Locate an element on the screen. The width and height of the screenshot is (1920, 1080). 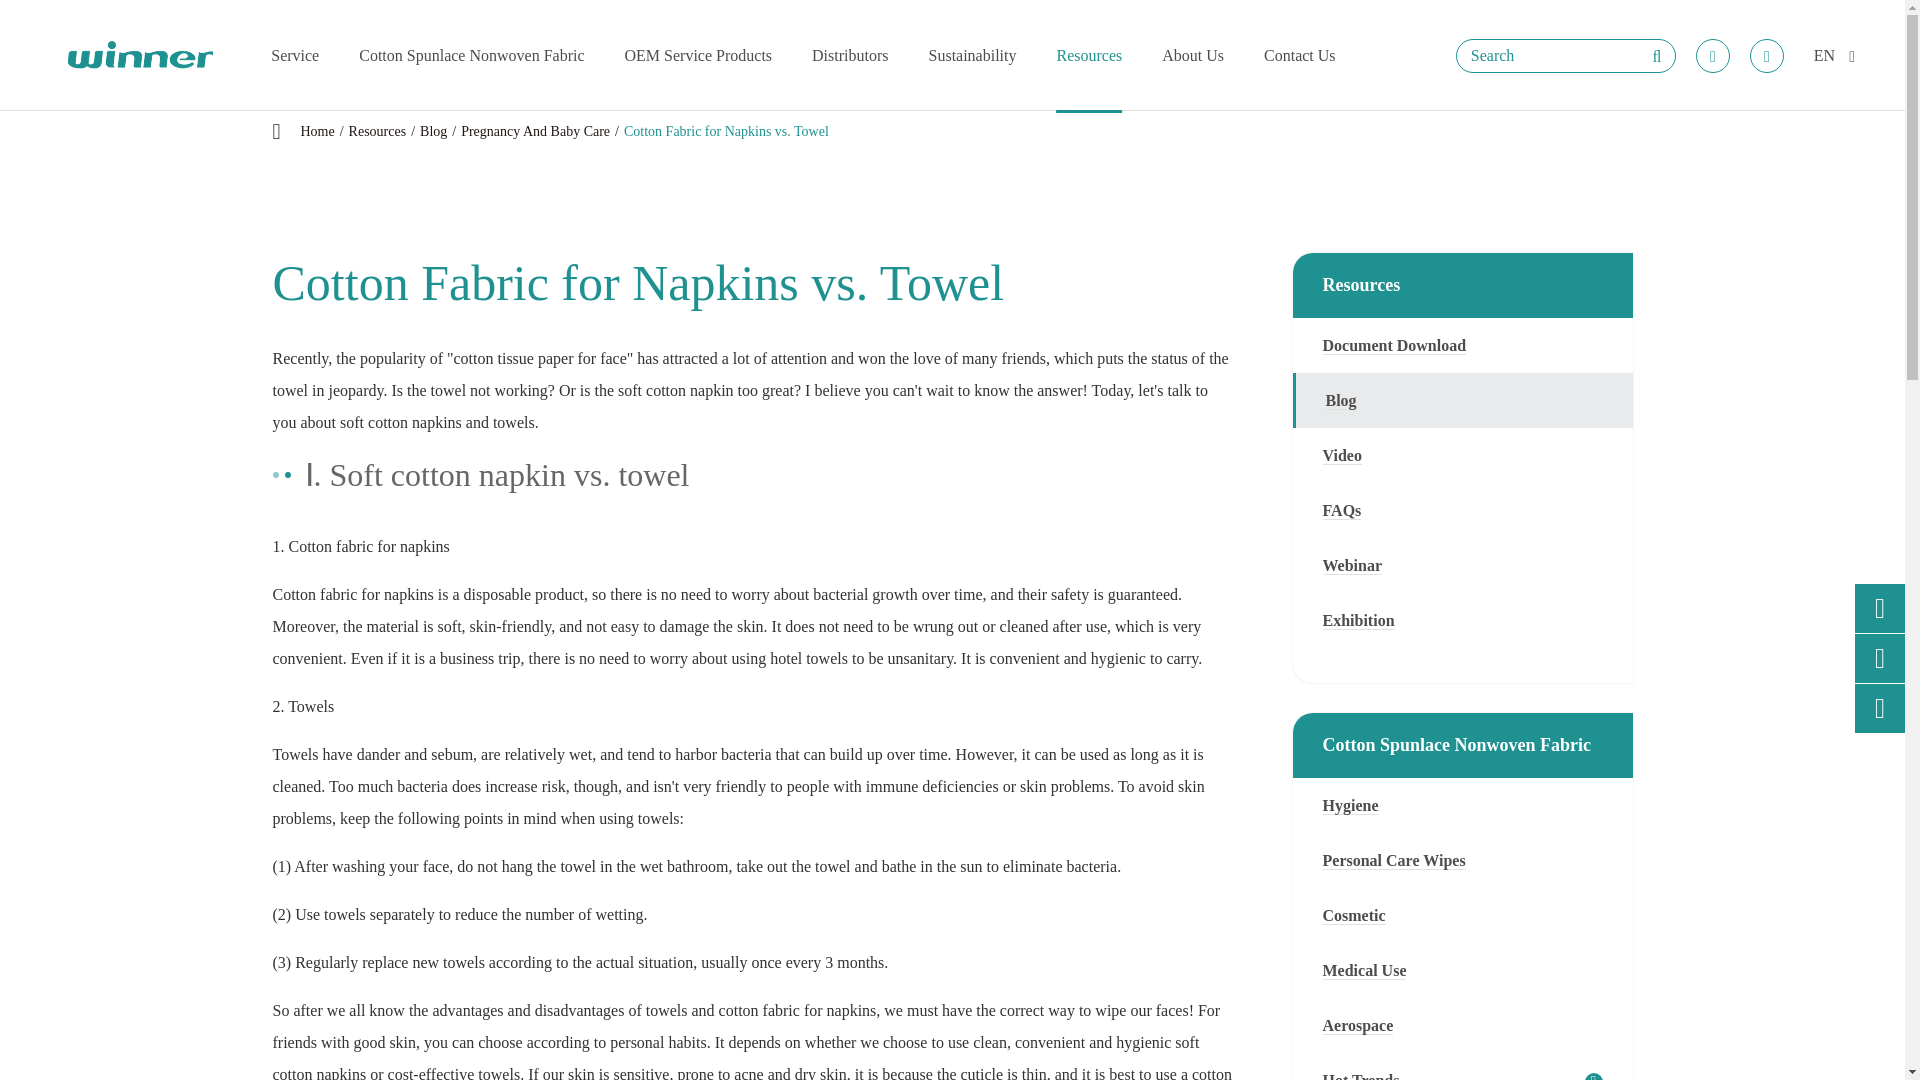
OEM Service Products is located at coordinates (699, 56).